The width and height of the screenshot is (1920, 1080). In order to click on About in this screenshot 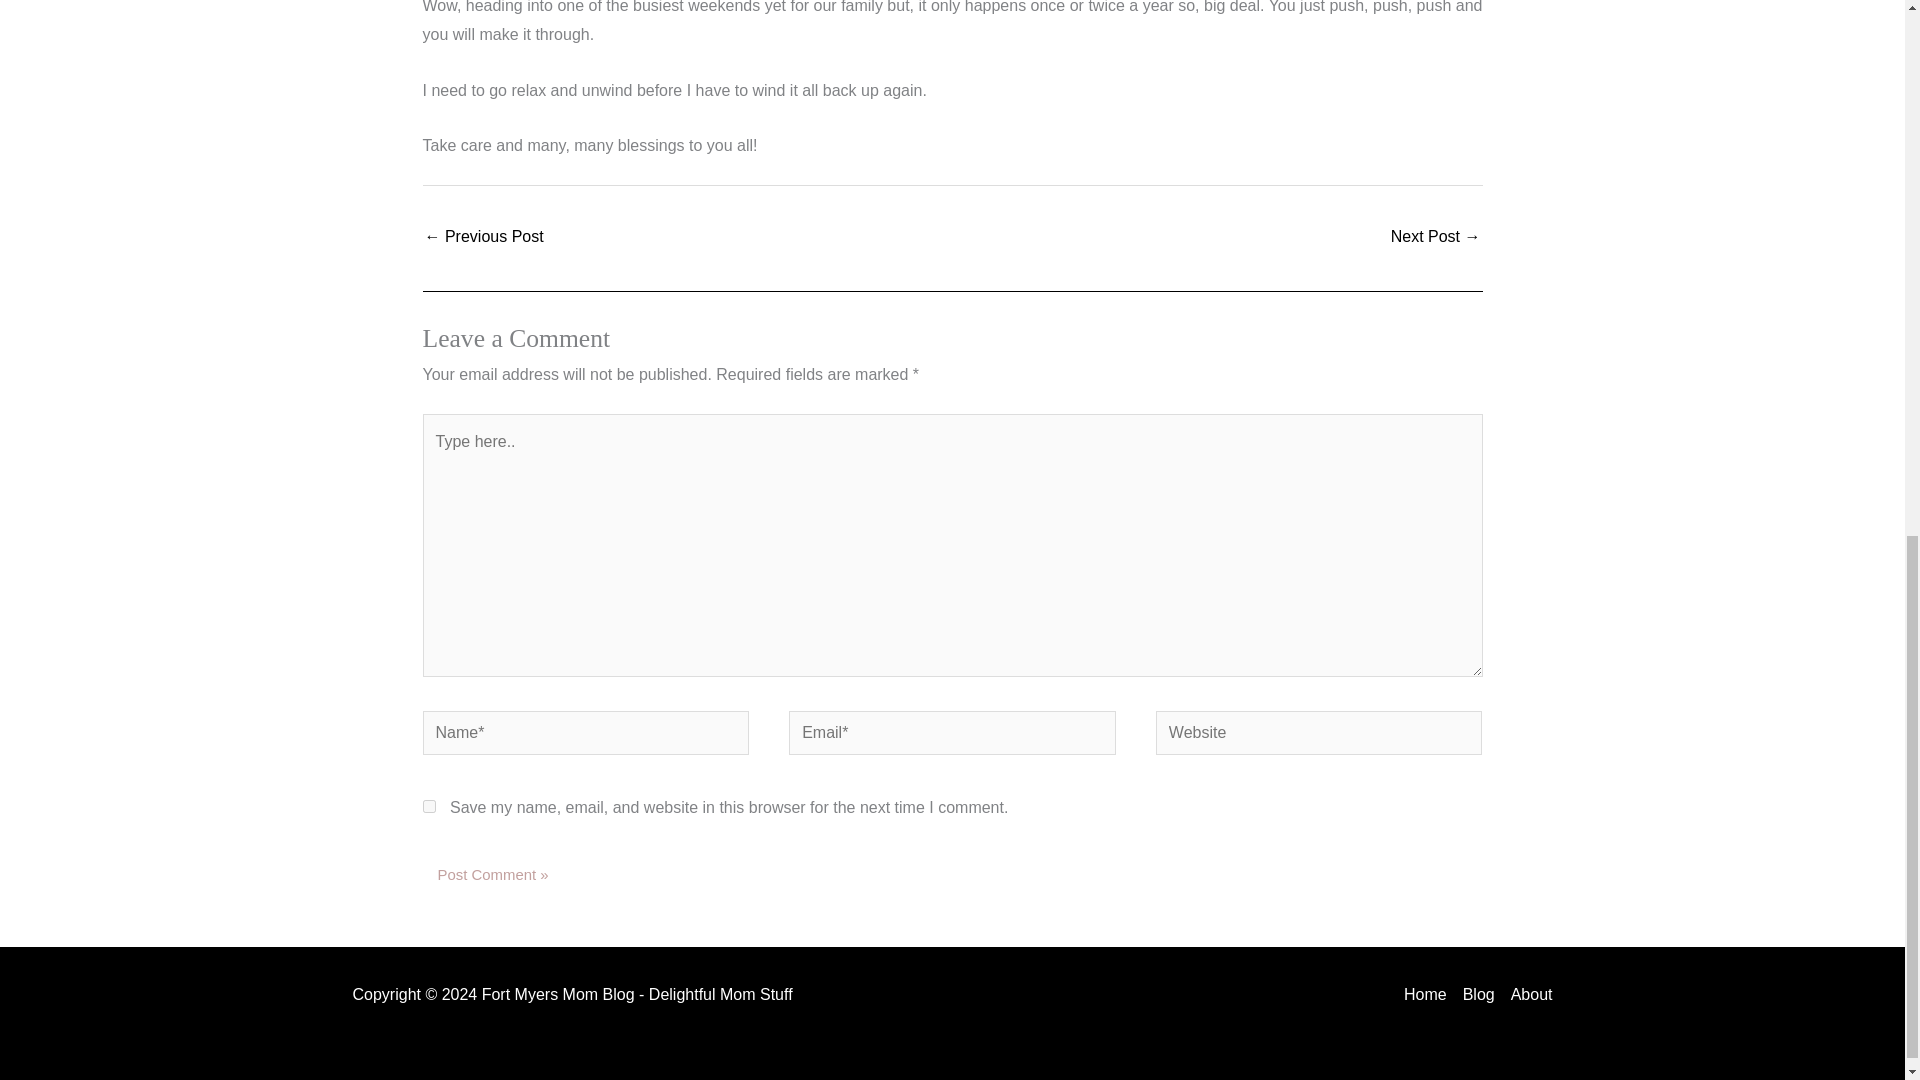, I will do `click(1528, 994)`.